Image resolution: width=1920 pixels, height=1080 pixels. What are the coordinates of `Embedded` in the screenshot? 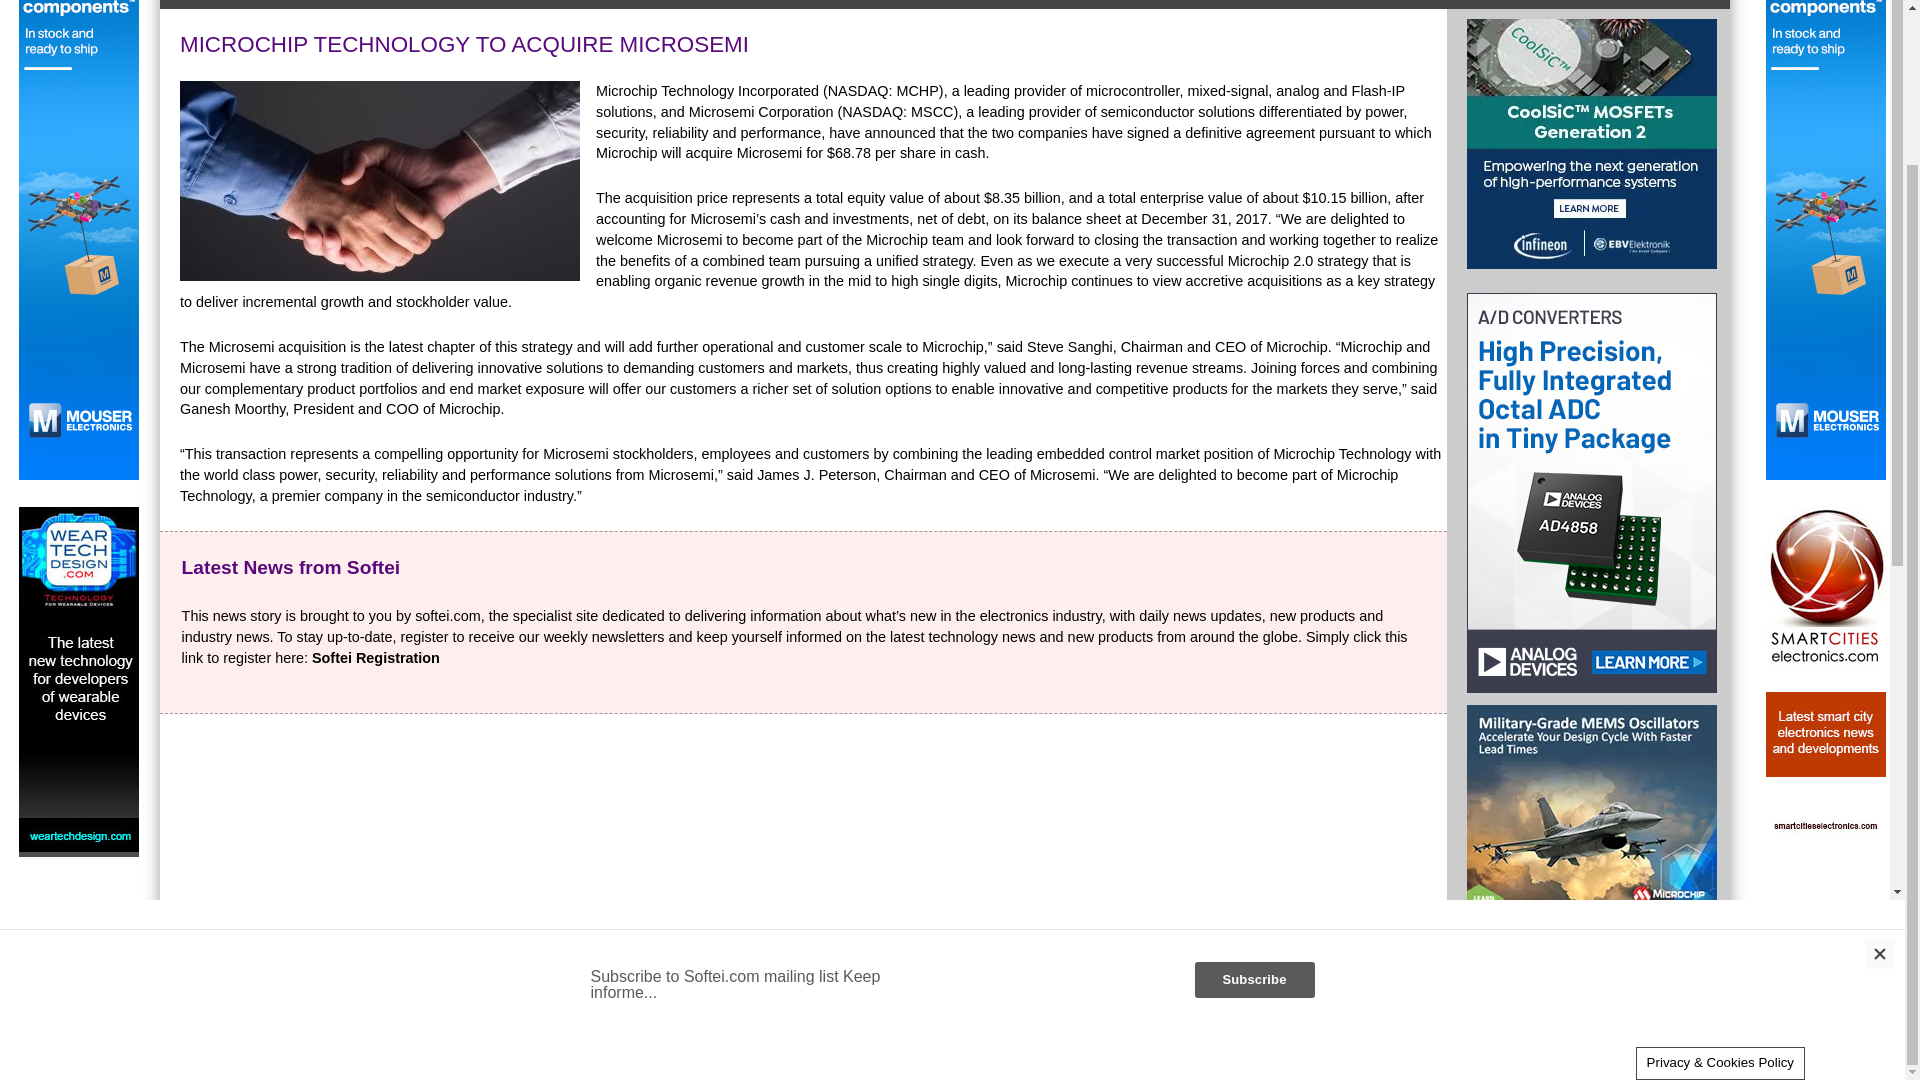 It's located at (804, 4).